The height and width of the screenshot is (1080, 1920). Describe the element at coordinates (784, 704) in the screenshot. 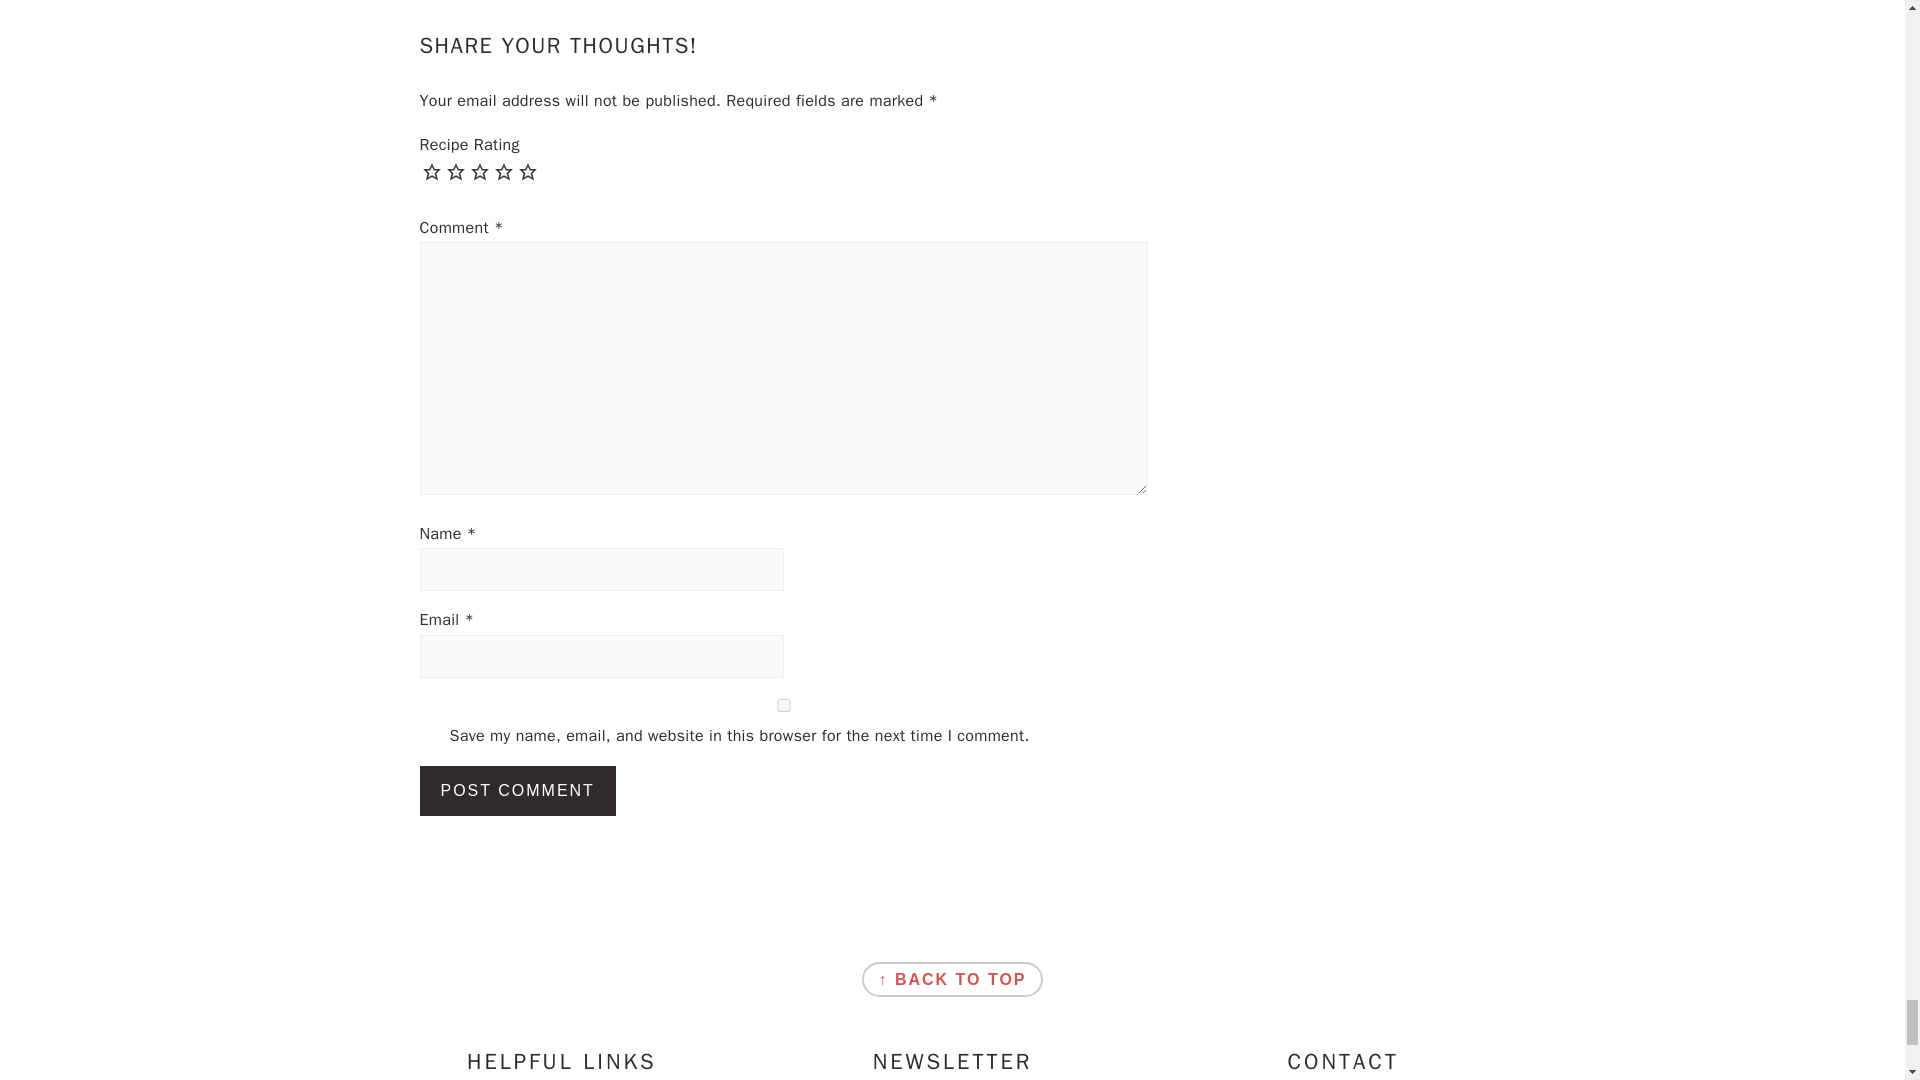

I see `yes` at that location.